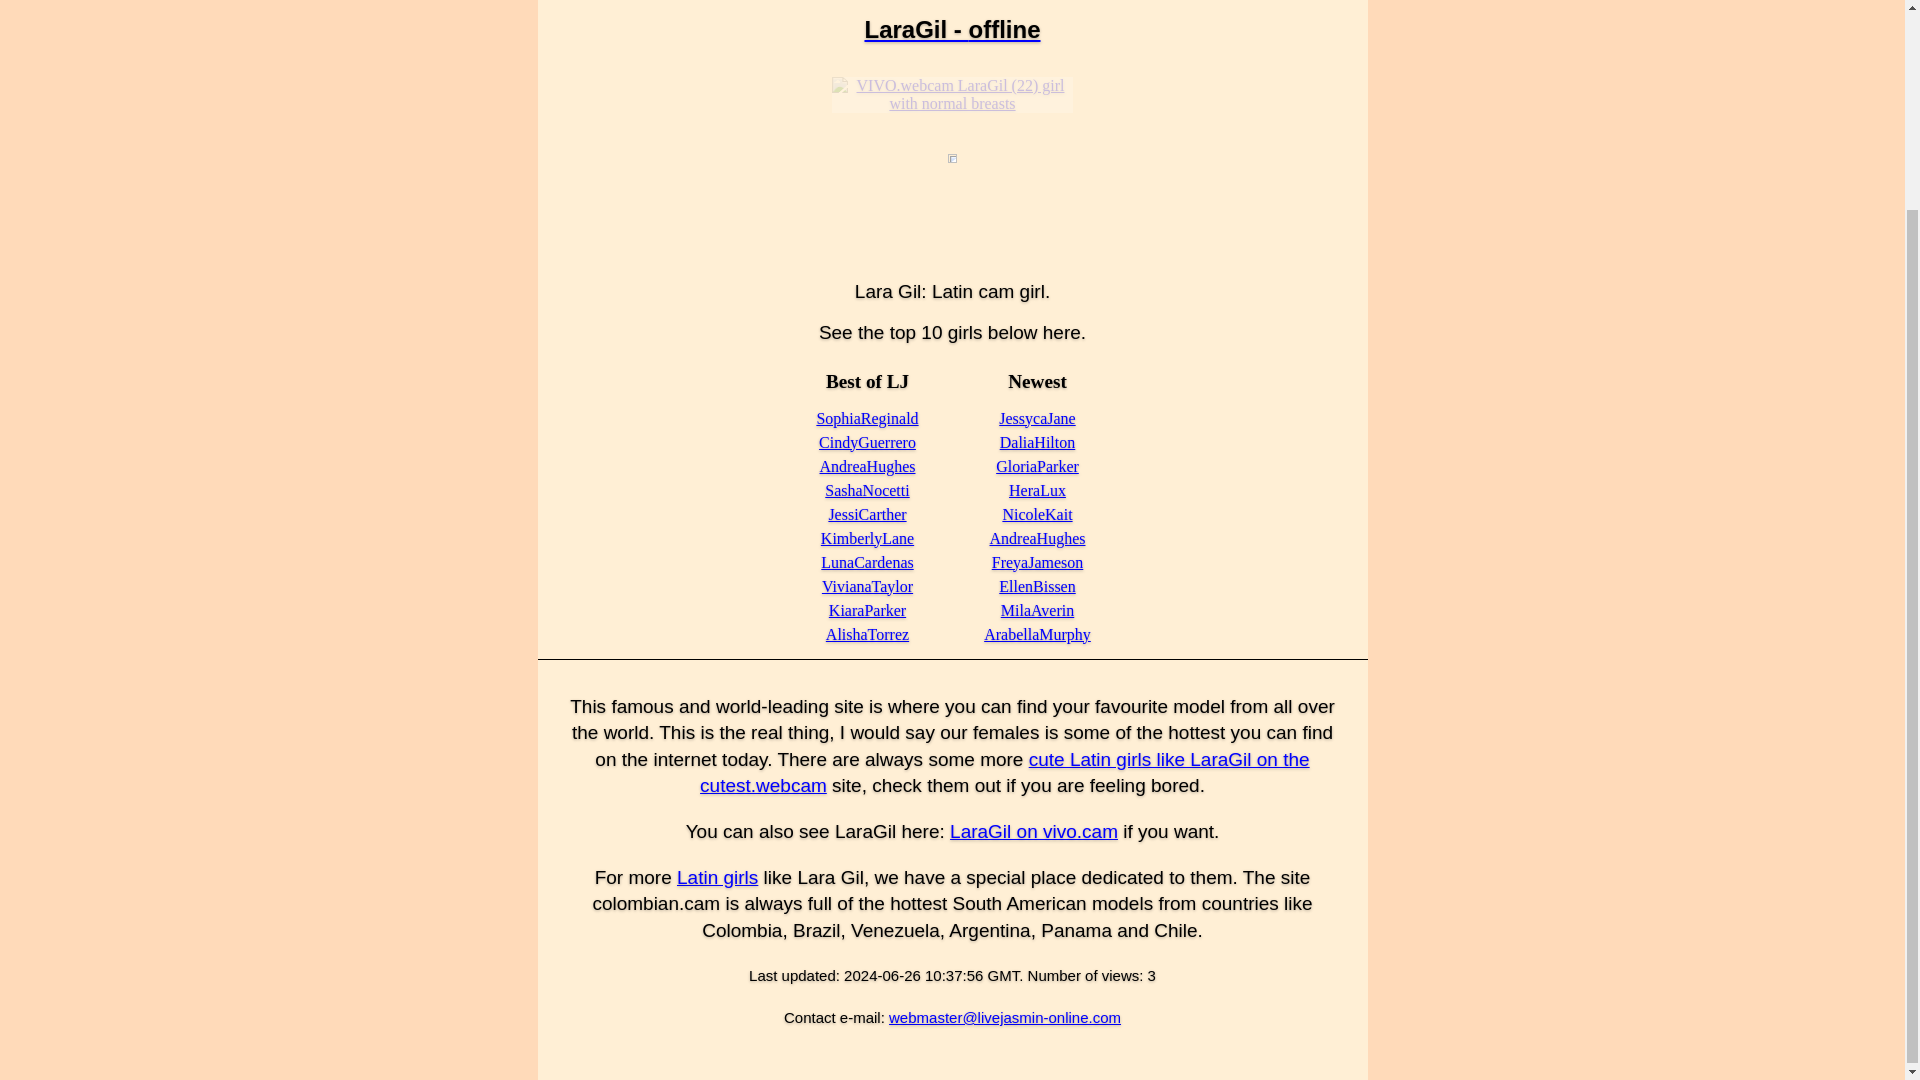  I want to click on AlishaTorrez, so click(866, 634).